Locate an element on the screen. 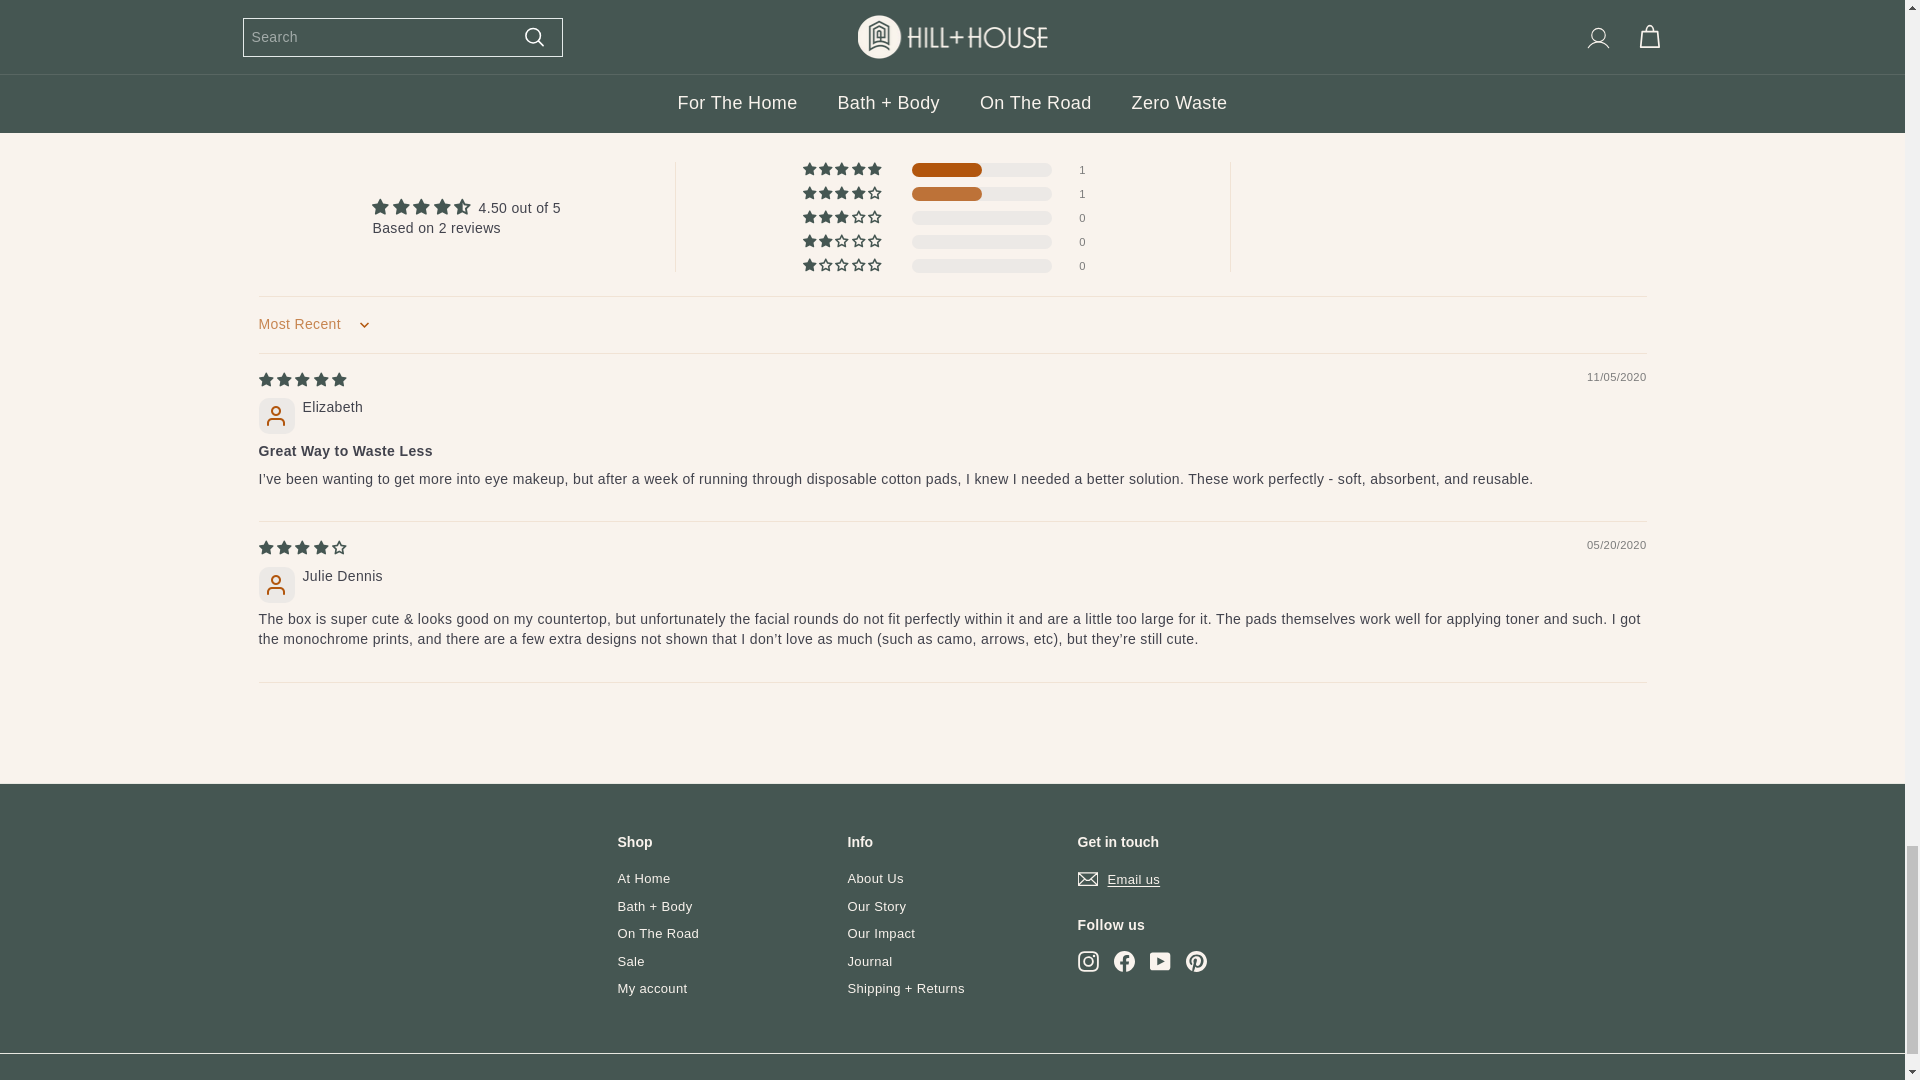  instagram is located at coordinates (1088, 962).